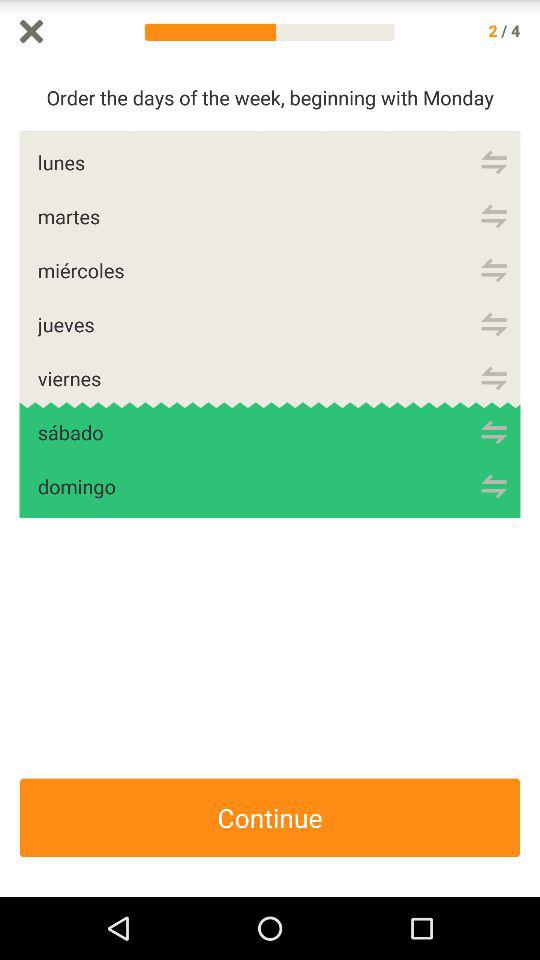 Image resolution: width=540 pixels, height=960 pixels. I want to click on adjust, so click(494, 162).